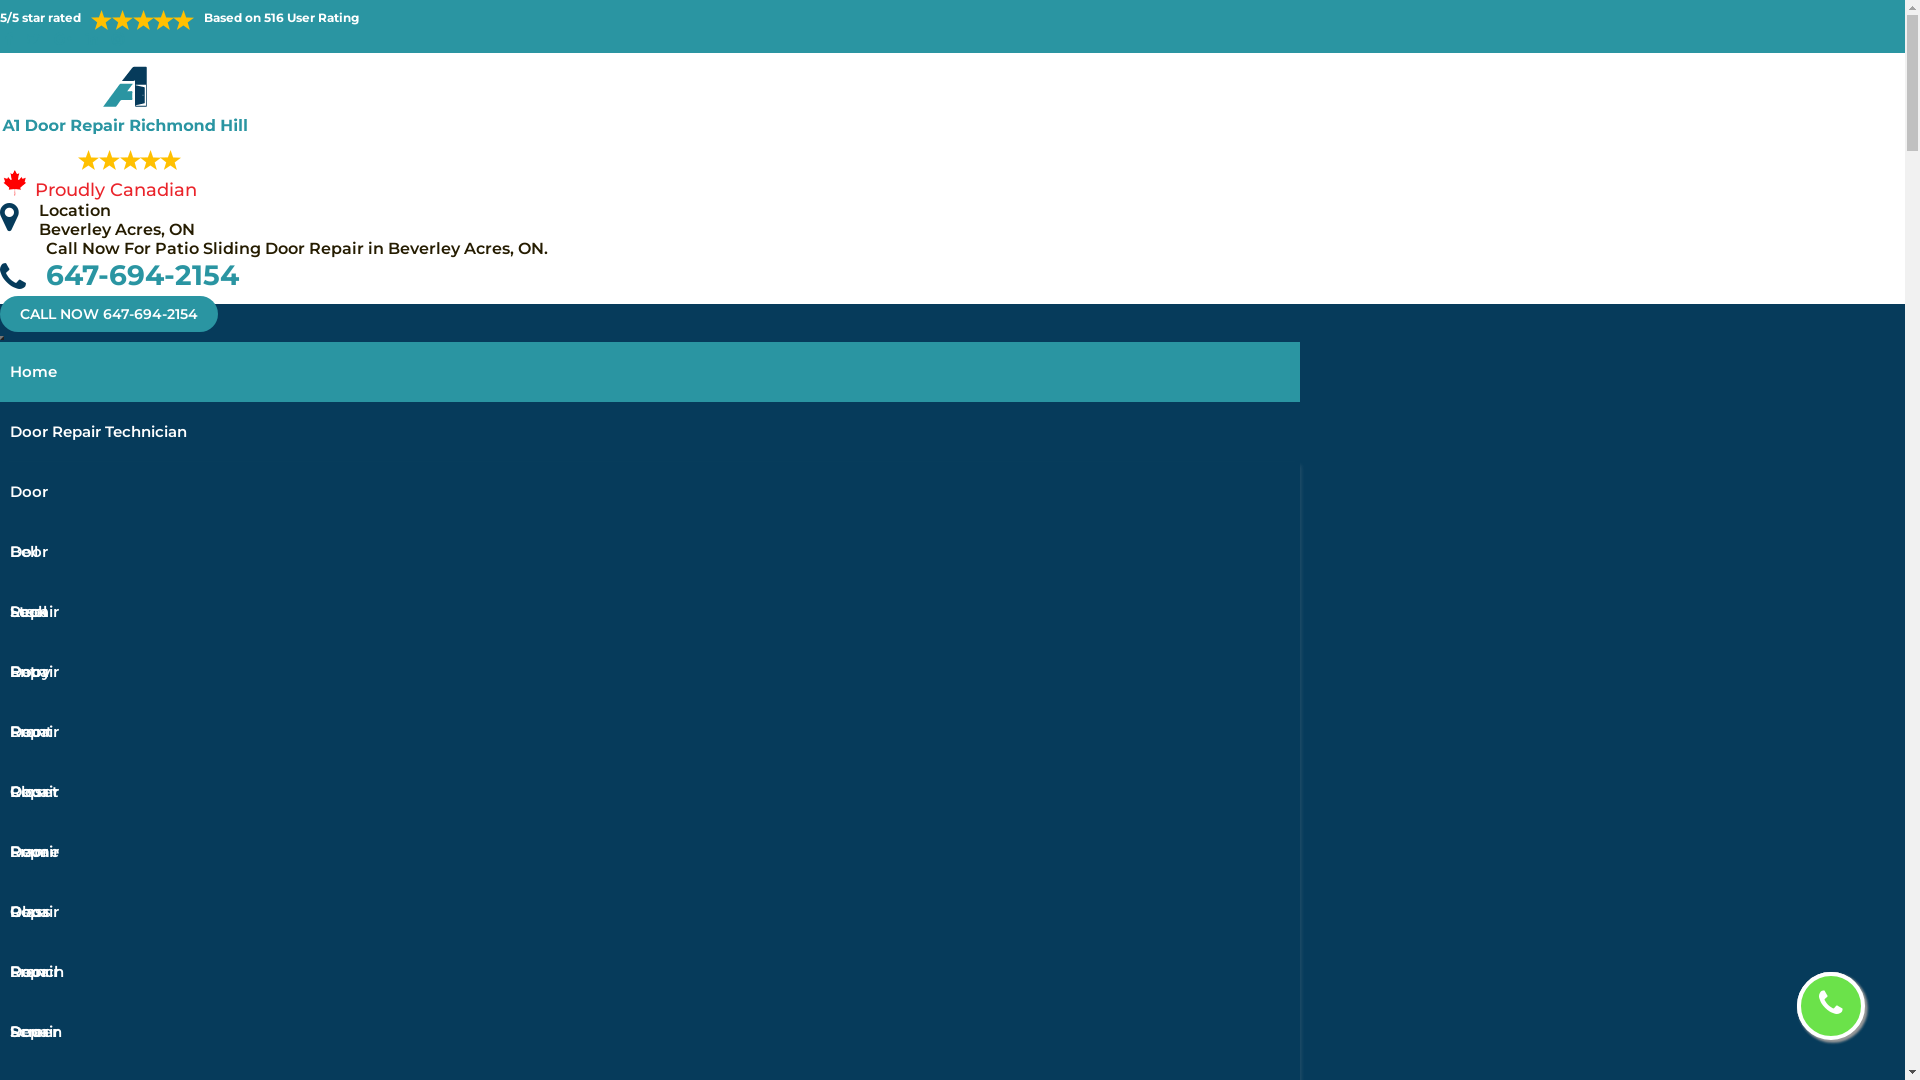  I want to click on Entry Door Repair, so click(34, 672).